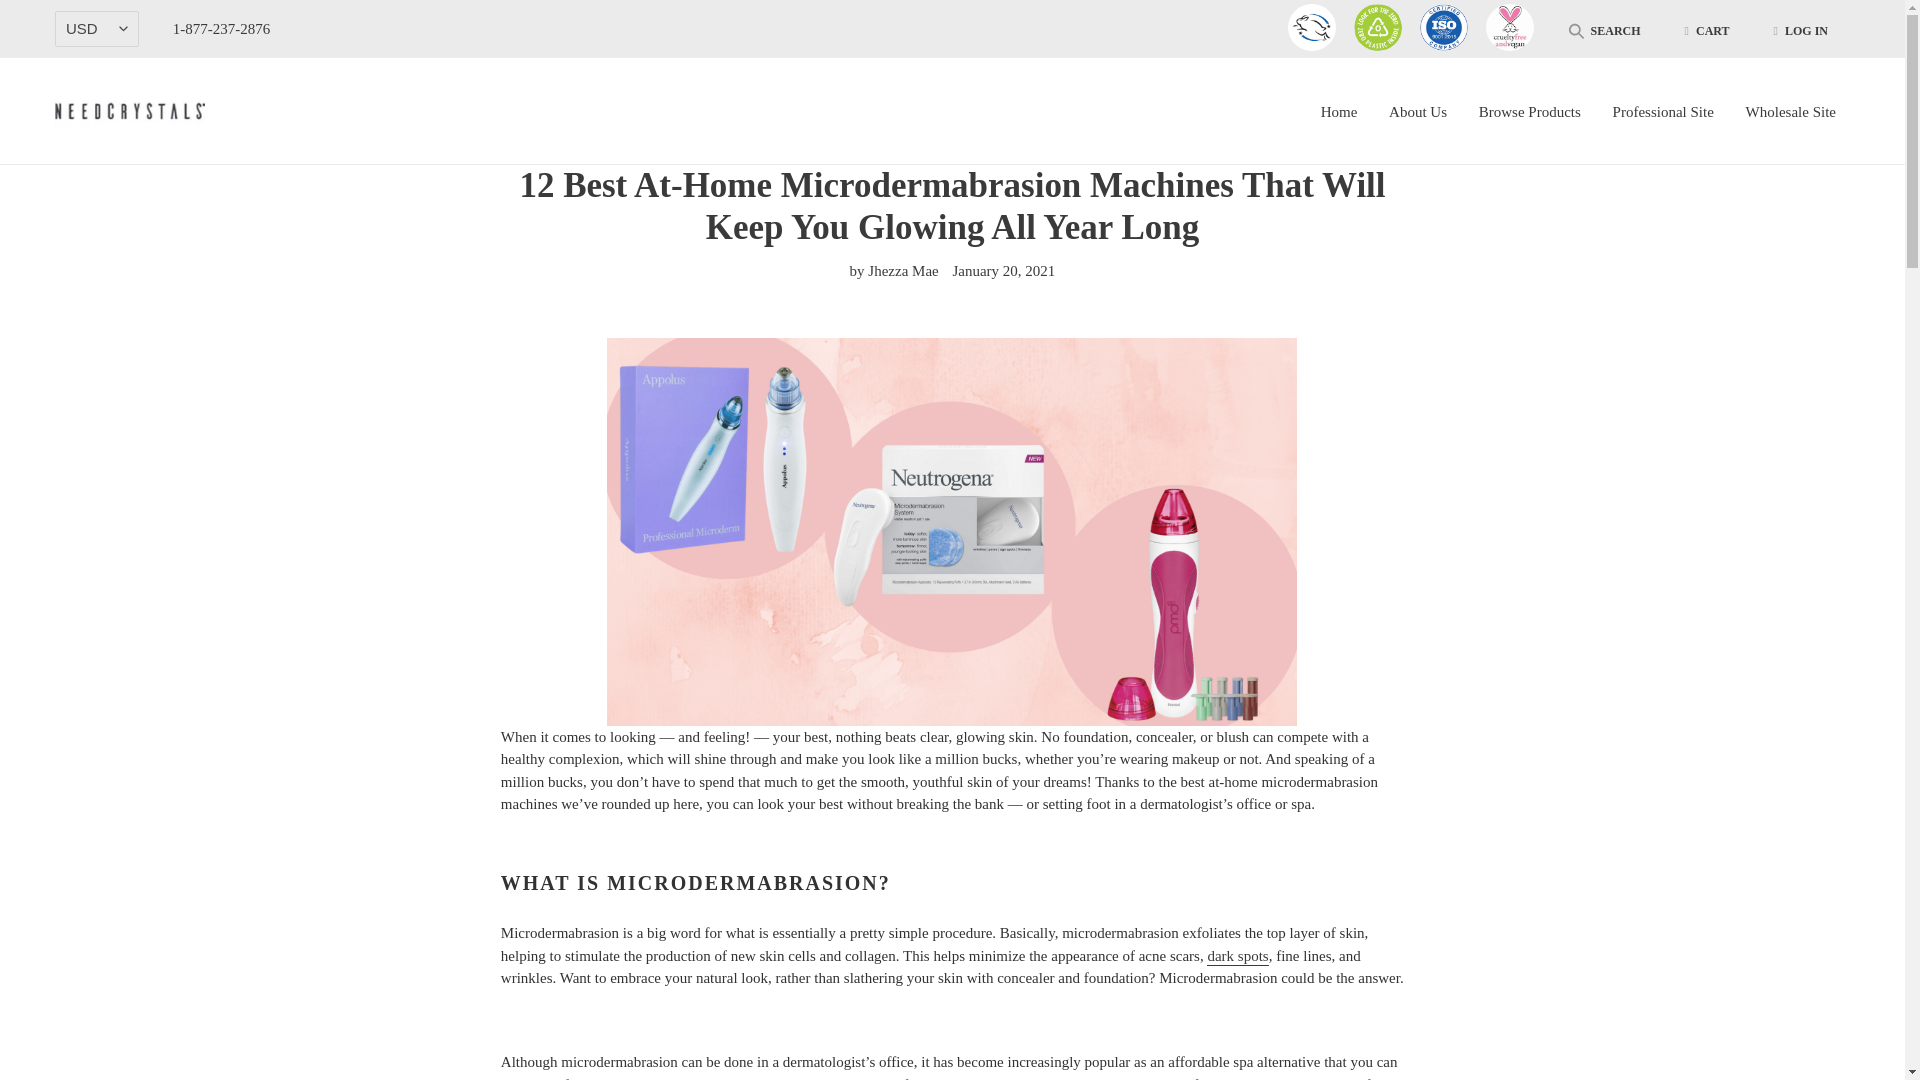  Describe the element at coordinates (1706, 30) in the screenshot. I see `CART` at that location.